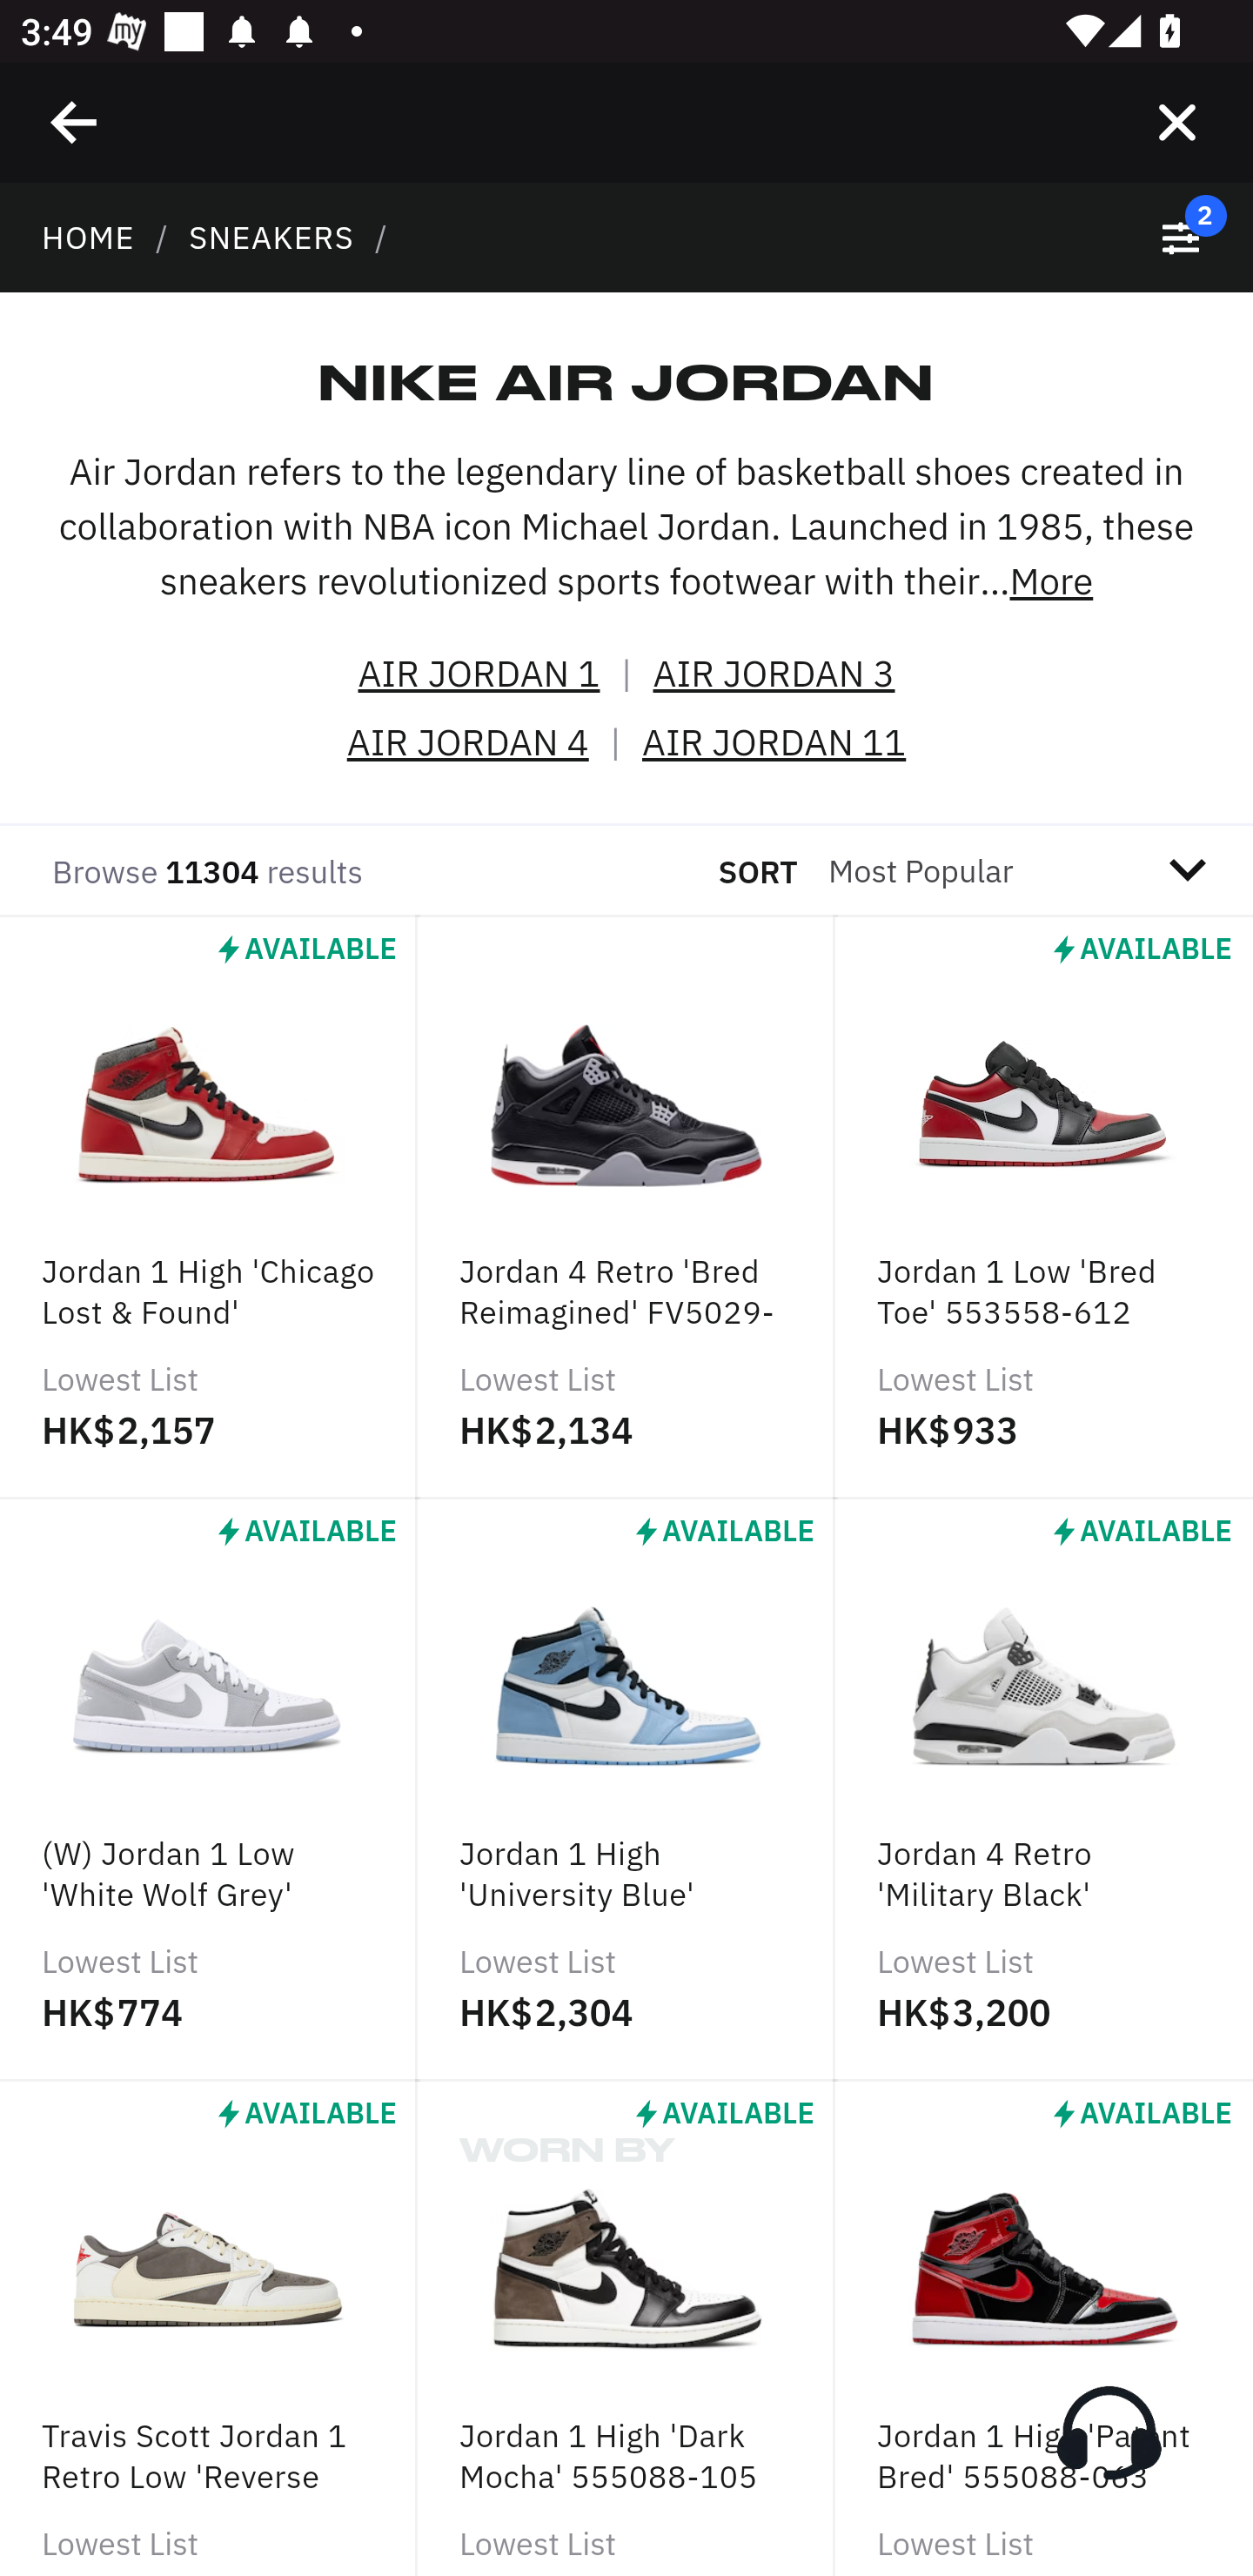 This screenshot has width=1253, height=2576. I want to click on , so click(1176, 122).